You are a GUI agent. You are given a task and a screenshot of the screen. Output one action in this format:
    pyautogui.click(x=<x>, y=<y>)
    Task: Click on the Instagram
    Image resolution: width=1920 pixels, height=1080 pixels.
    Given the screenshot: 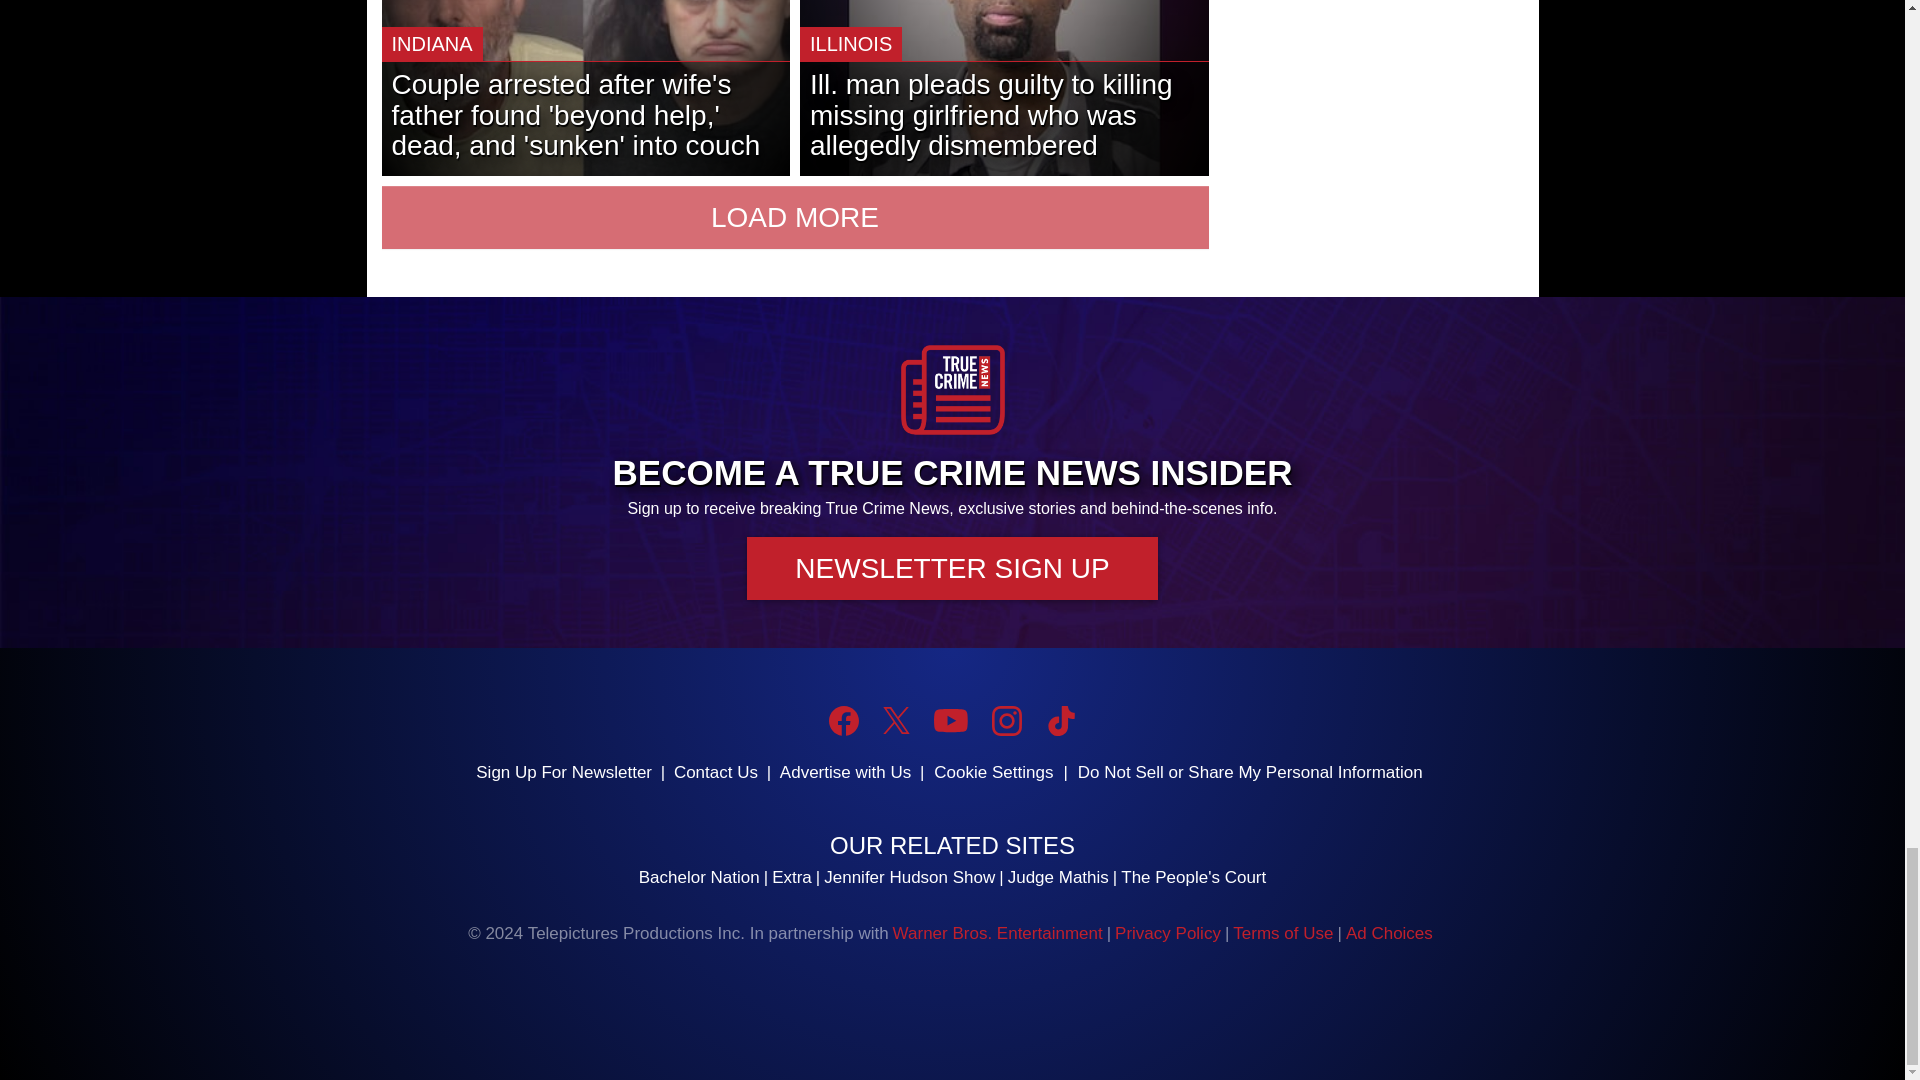 What is the action you would take?
    pyautogui.click(x=1006, y=720)
    